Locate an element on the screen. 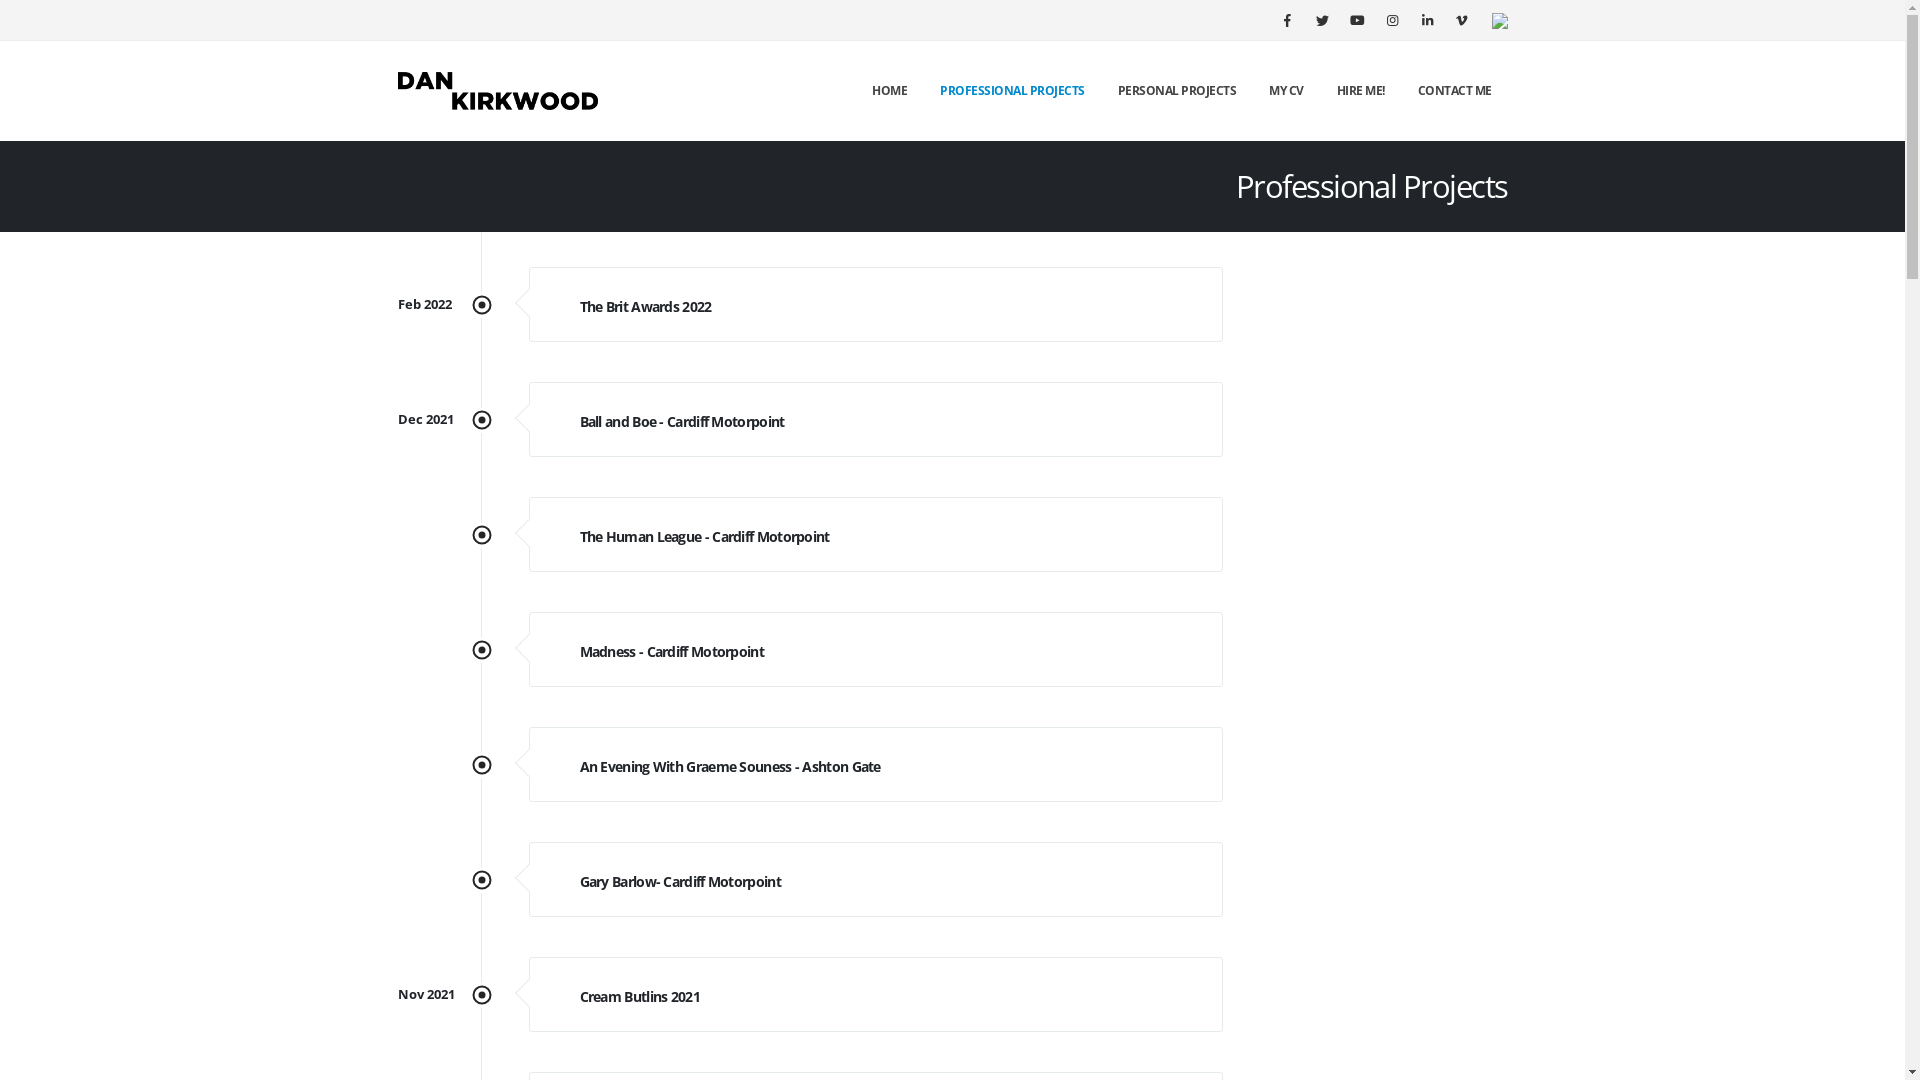 The width and height of the screenshot is (1920, 1080). PROFESSIONAL PROJECTS is located at coordinates (1012, 91).